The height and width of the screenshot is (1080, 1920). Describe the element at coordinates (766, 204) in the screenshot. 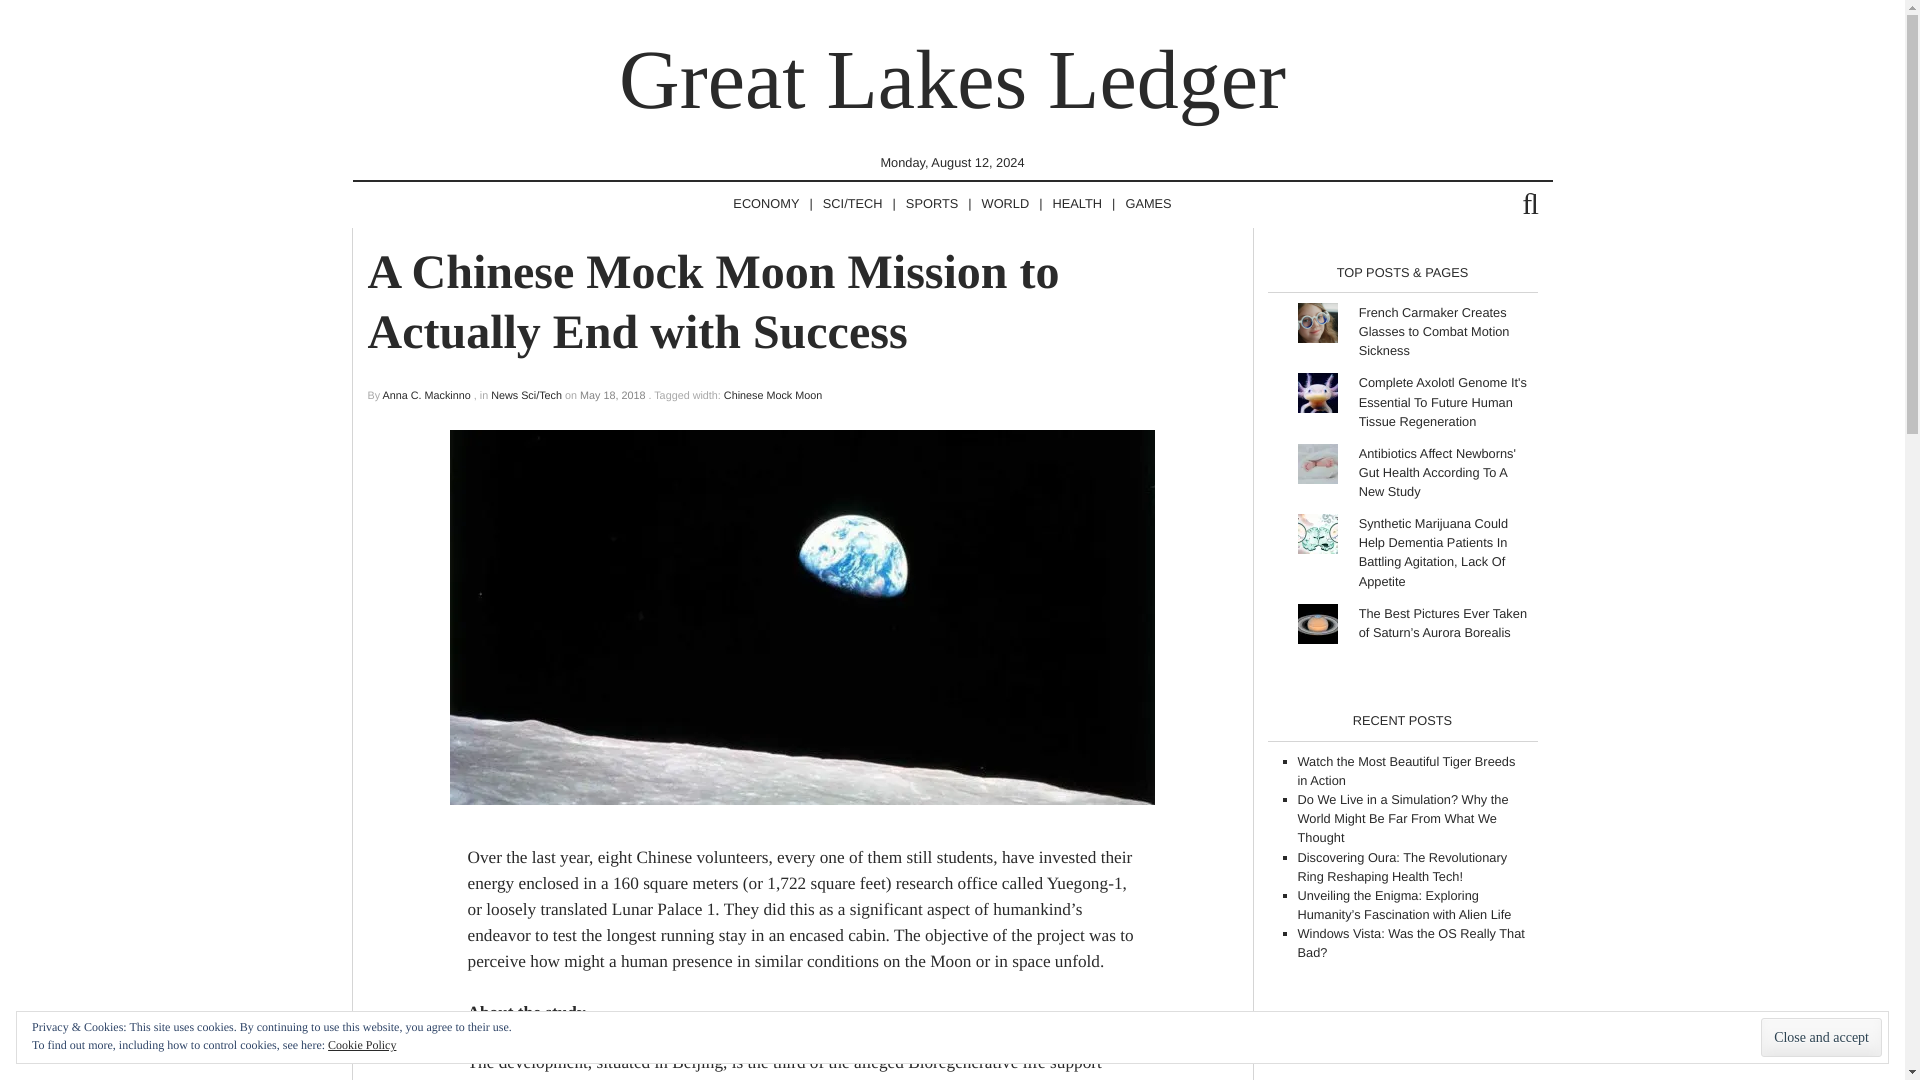

I see `ECONOMY` at that location.